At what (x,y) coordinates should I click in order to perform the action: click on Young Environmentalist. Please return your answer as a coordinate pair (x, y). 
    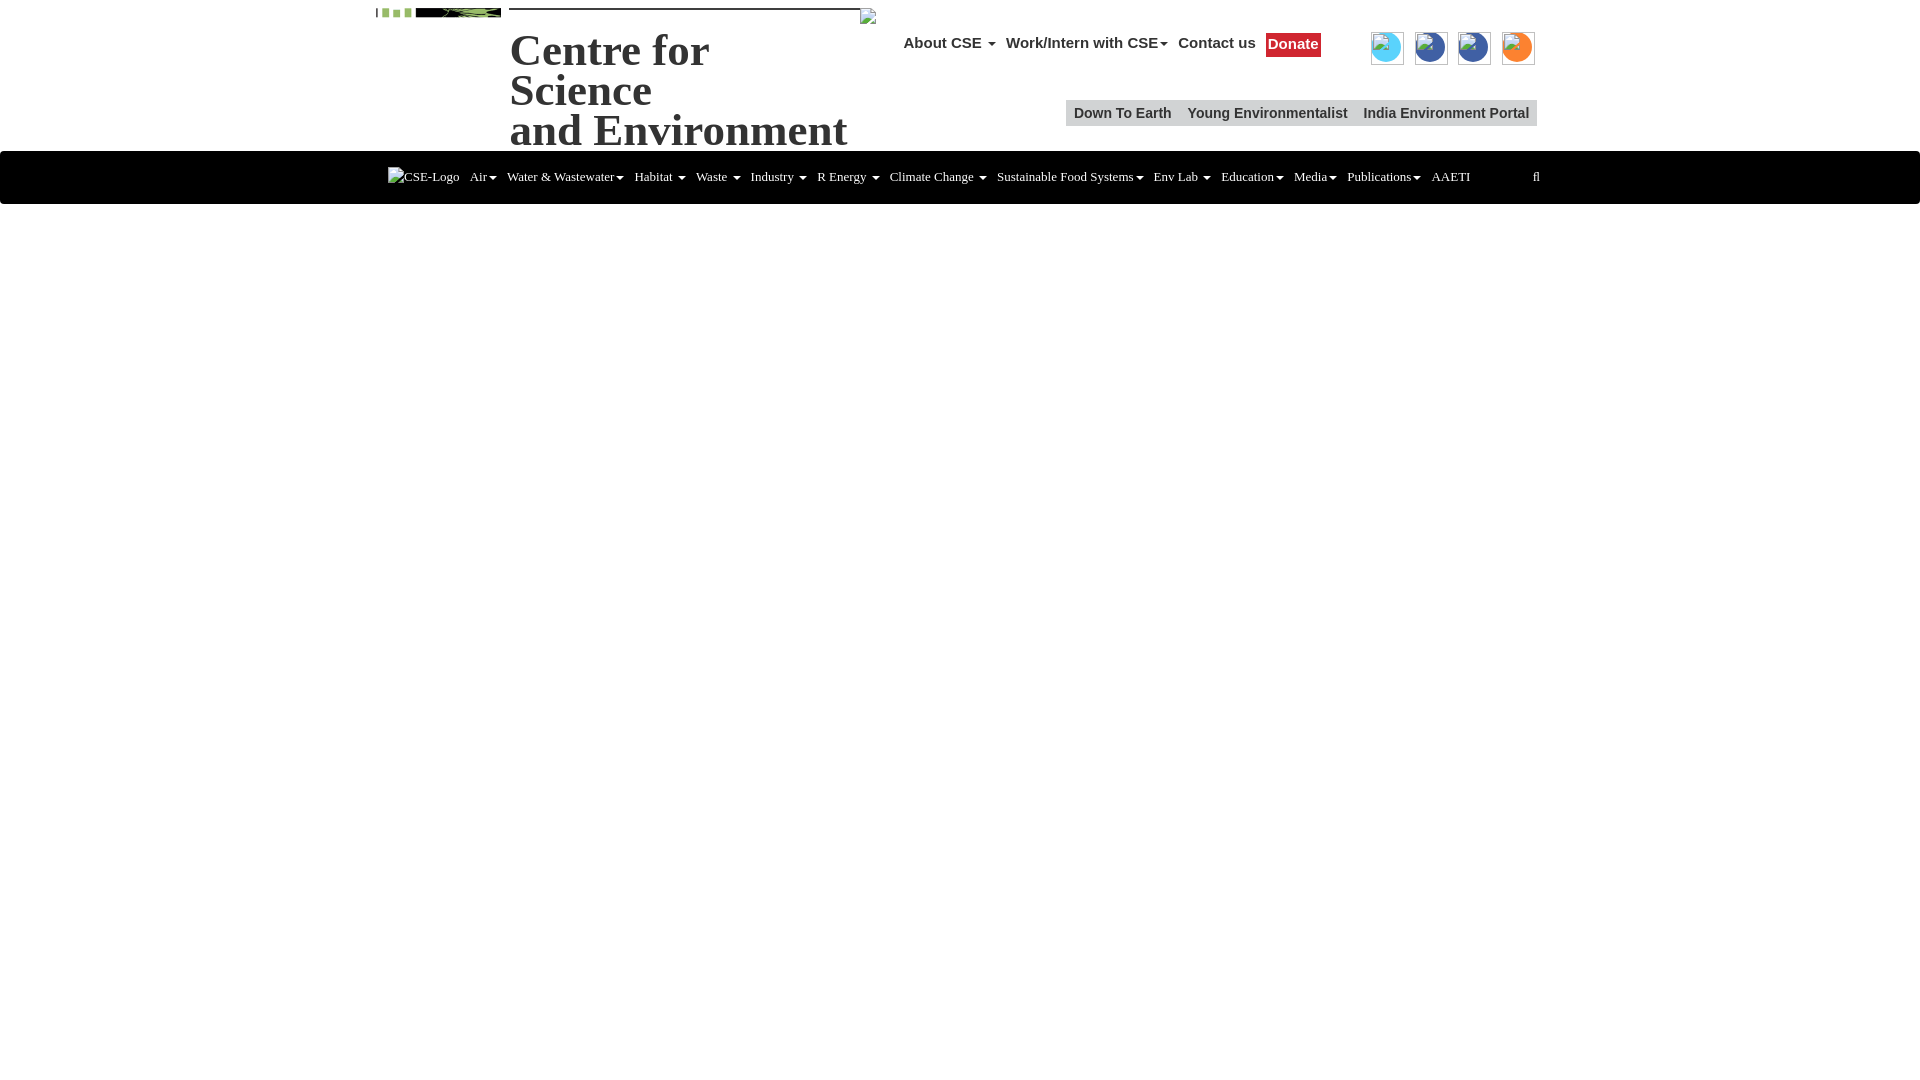
    Looking at the image, I should click on (1268, 113).